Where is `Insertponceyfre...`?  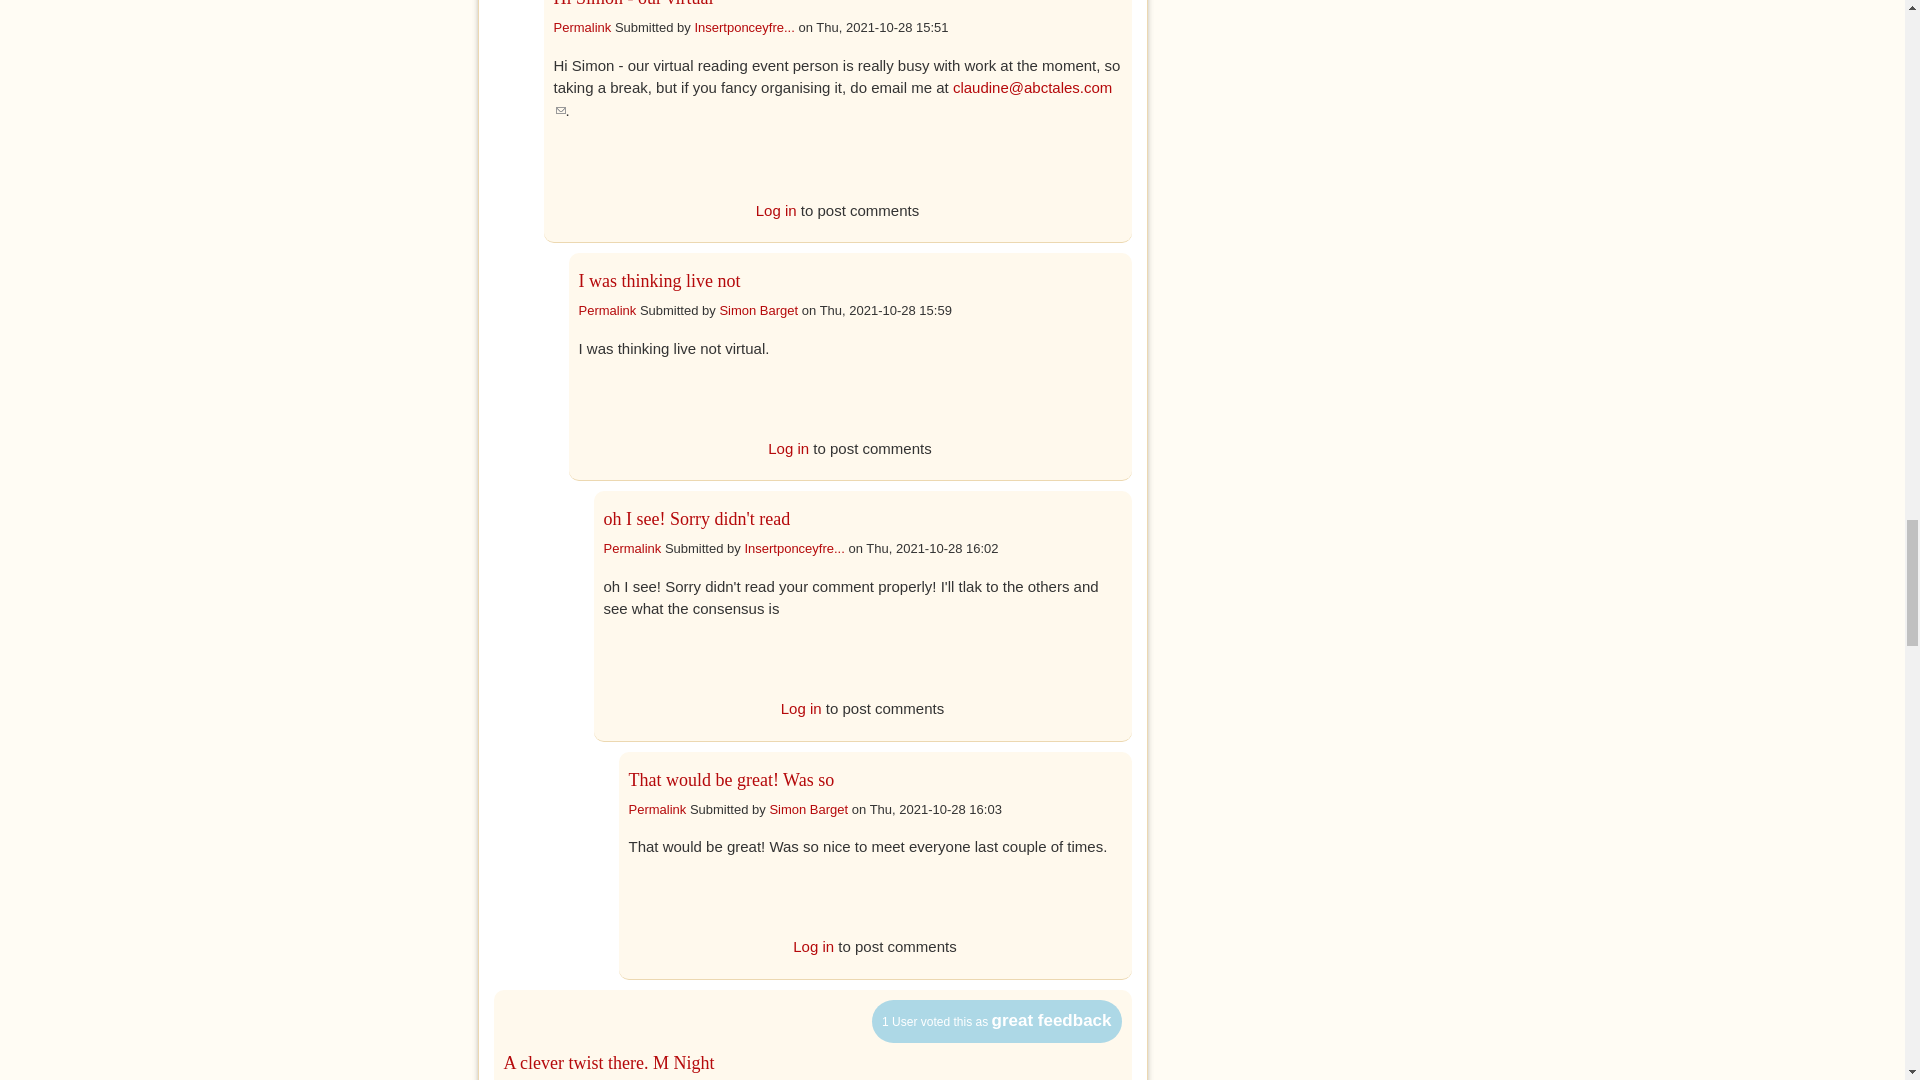
Insertponceyfre... is located at coordinates (794, 548).